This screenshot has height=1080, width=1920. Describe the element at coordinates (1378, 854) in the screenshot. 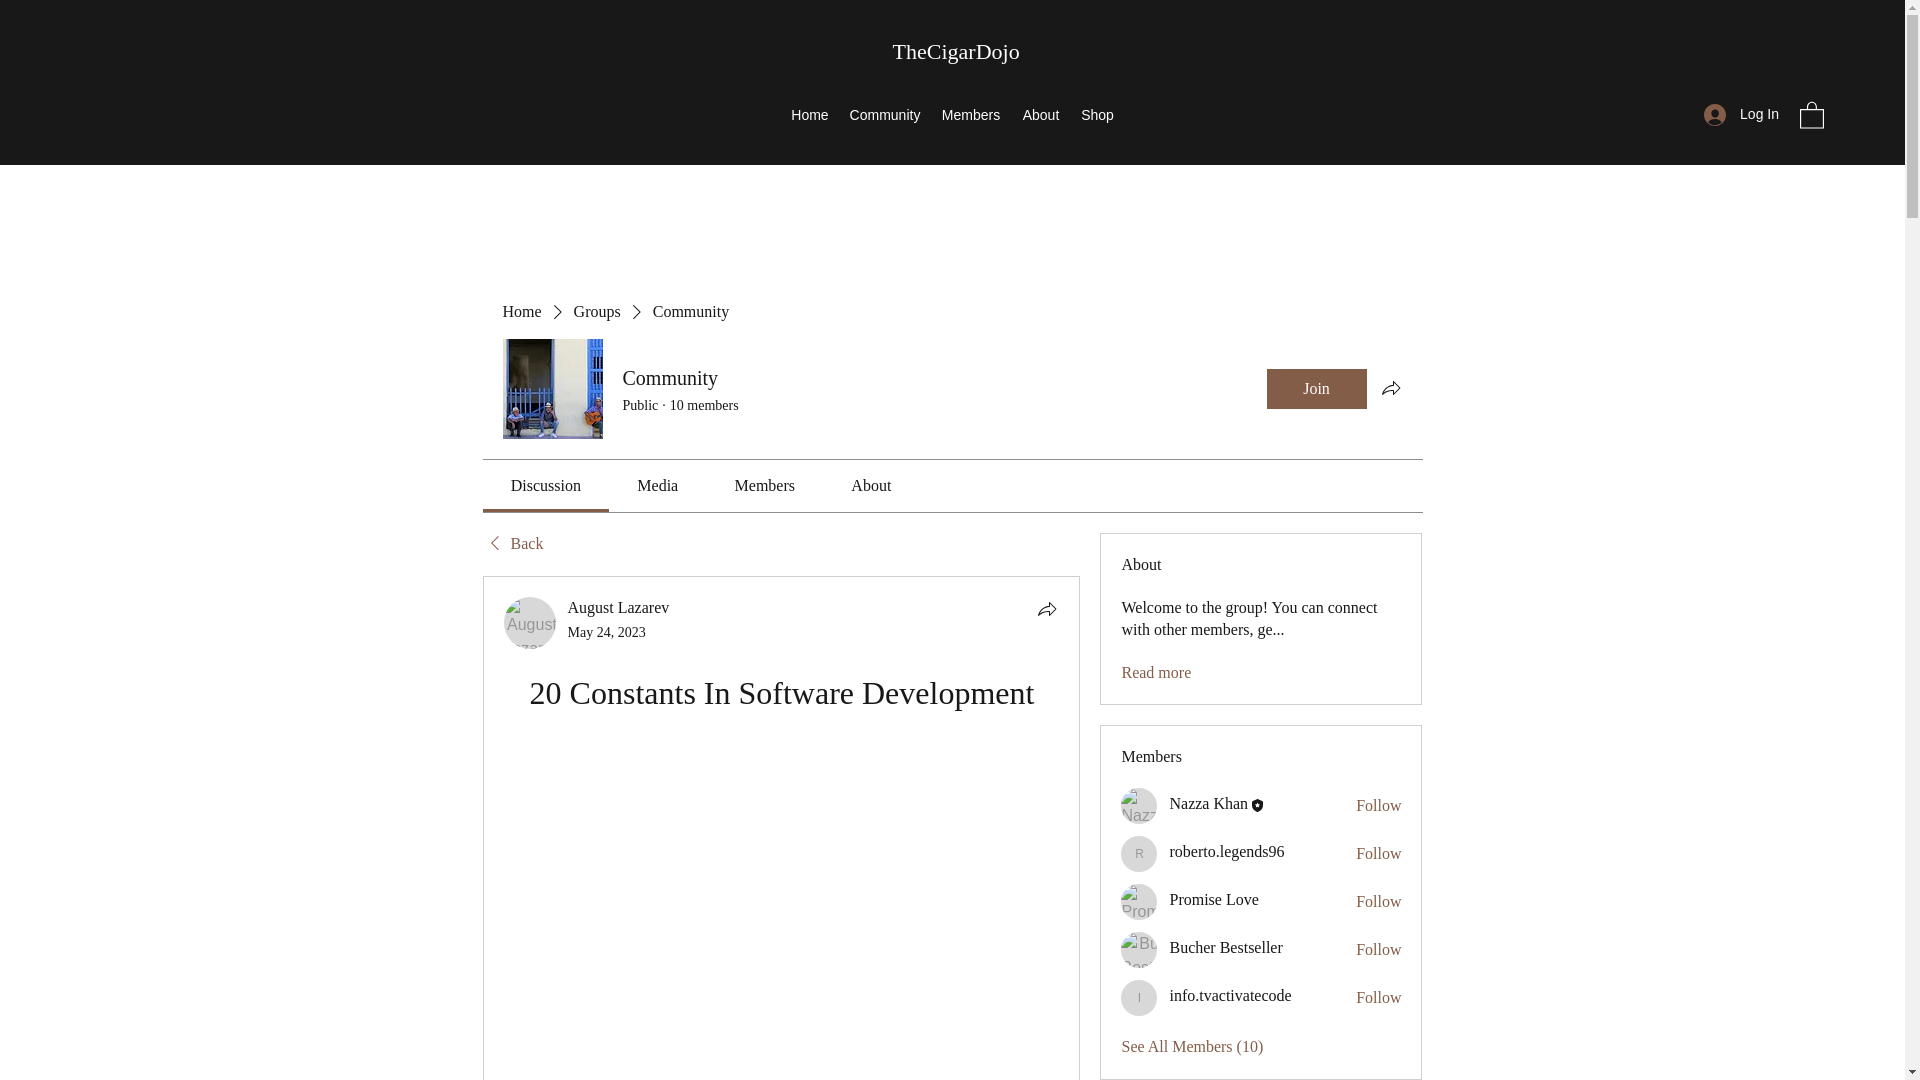

I see `Follow` at that location.